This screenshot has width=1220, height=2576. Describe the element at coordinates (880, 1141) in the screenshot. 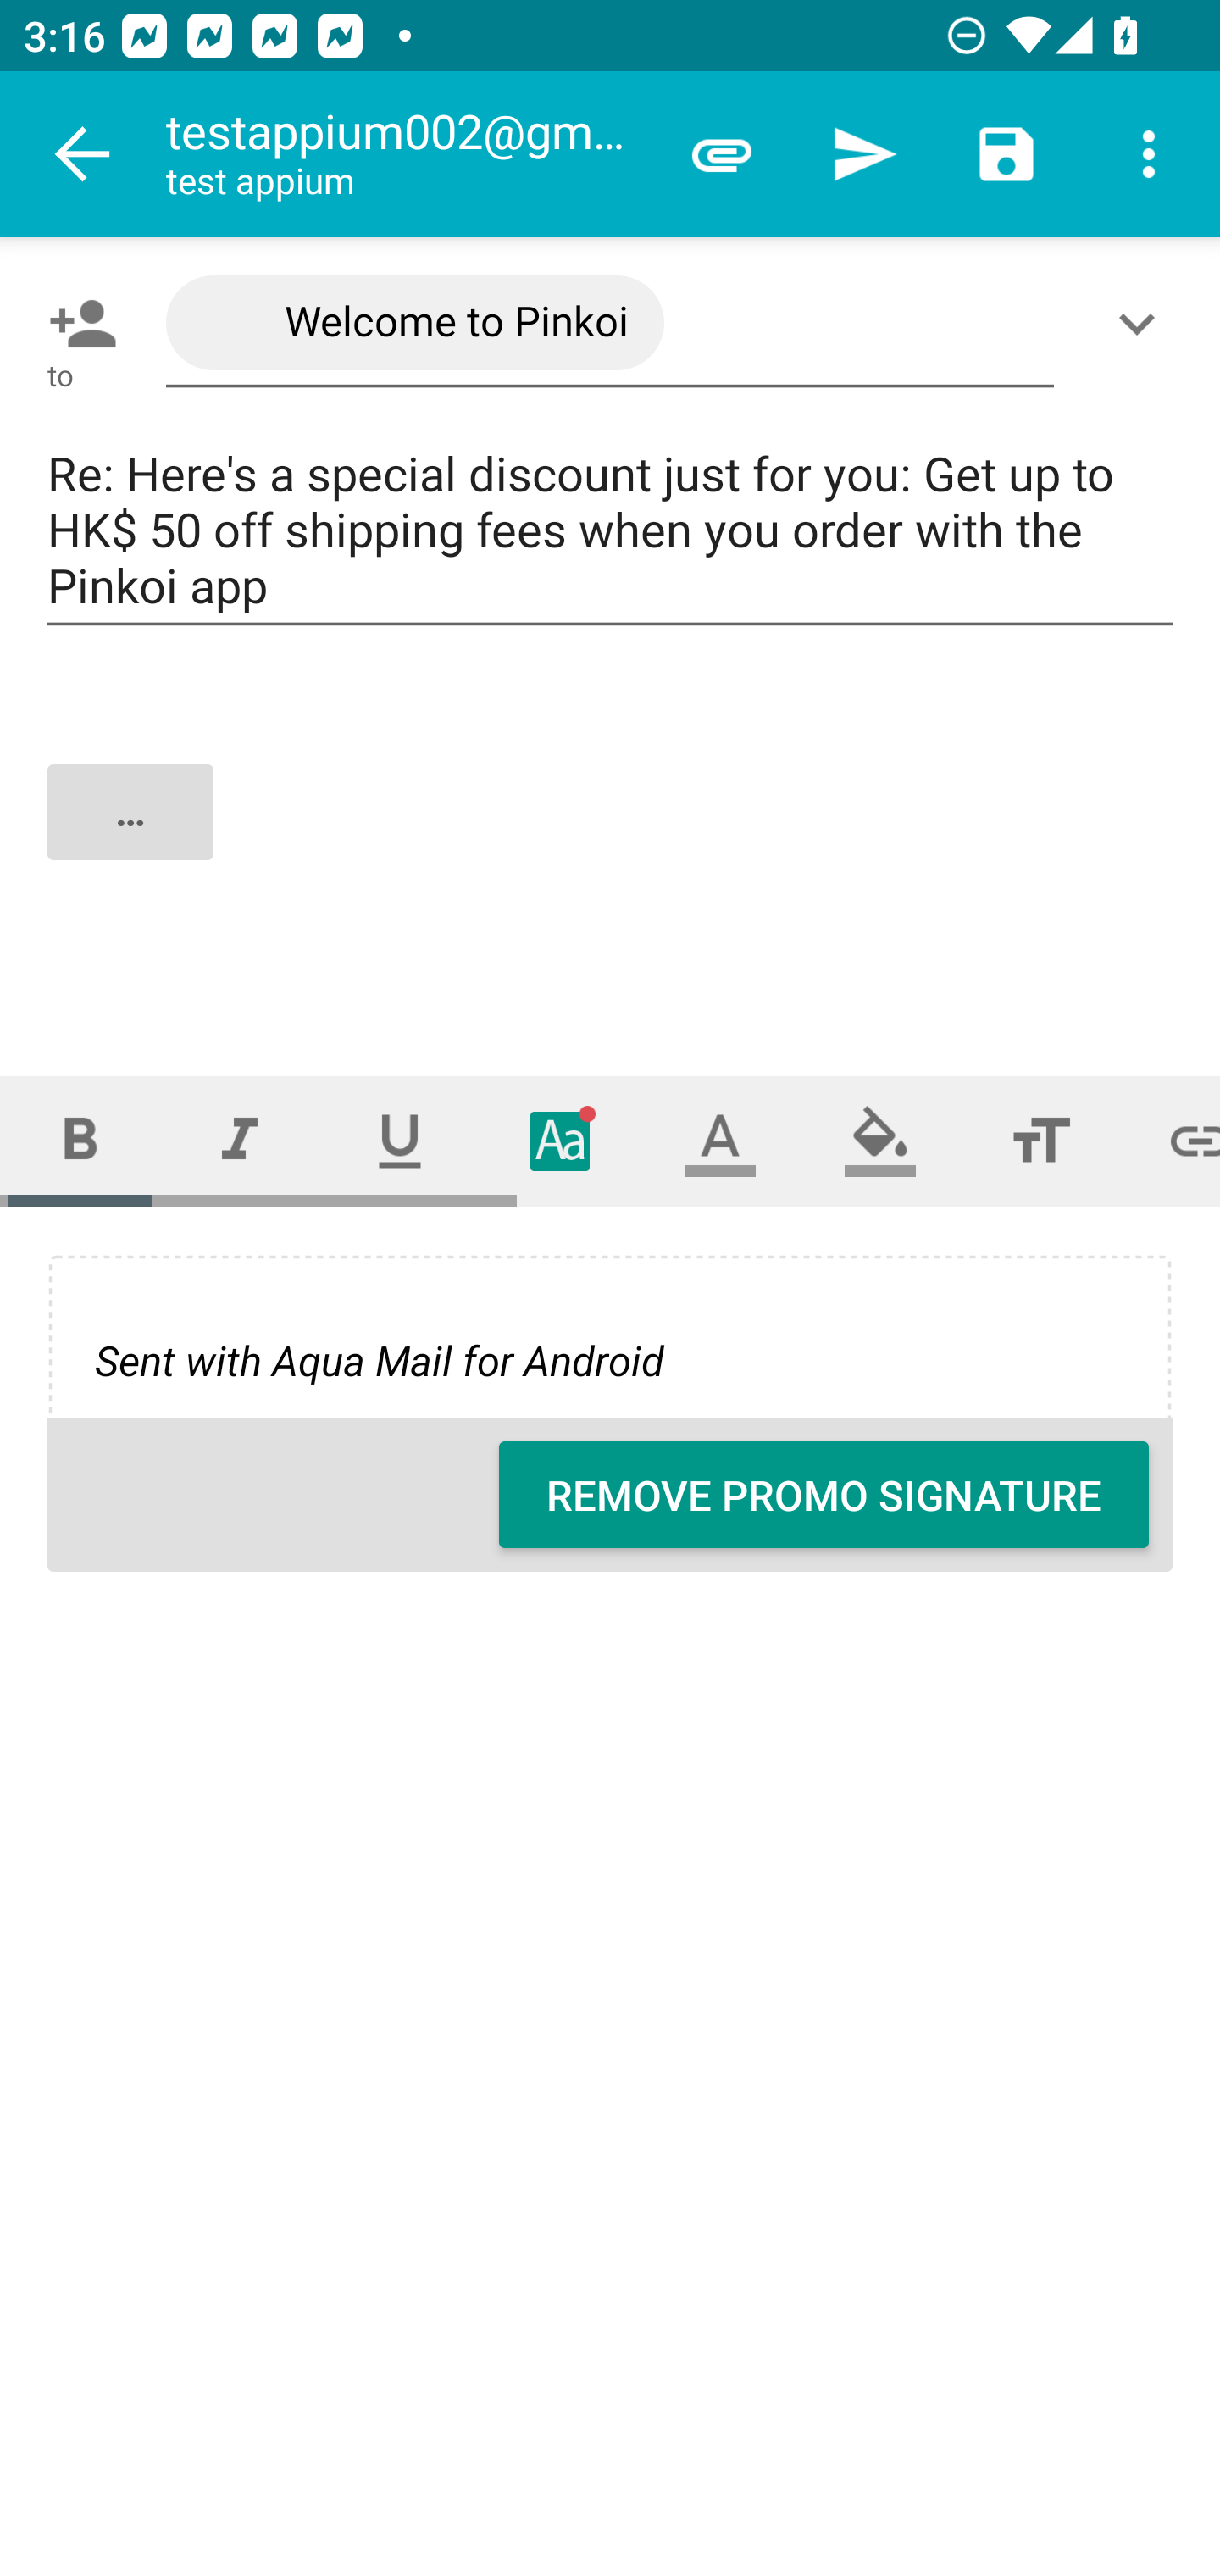

I see `Fill color` at that location.